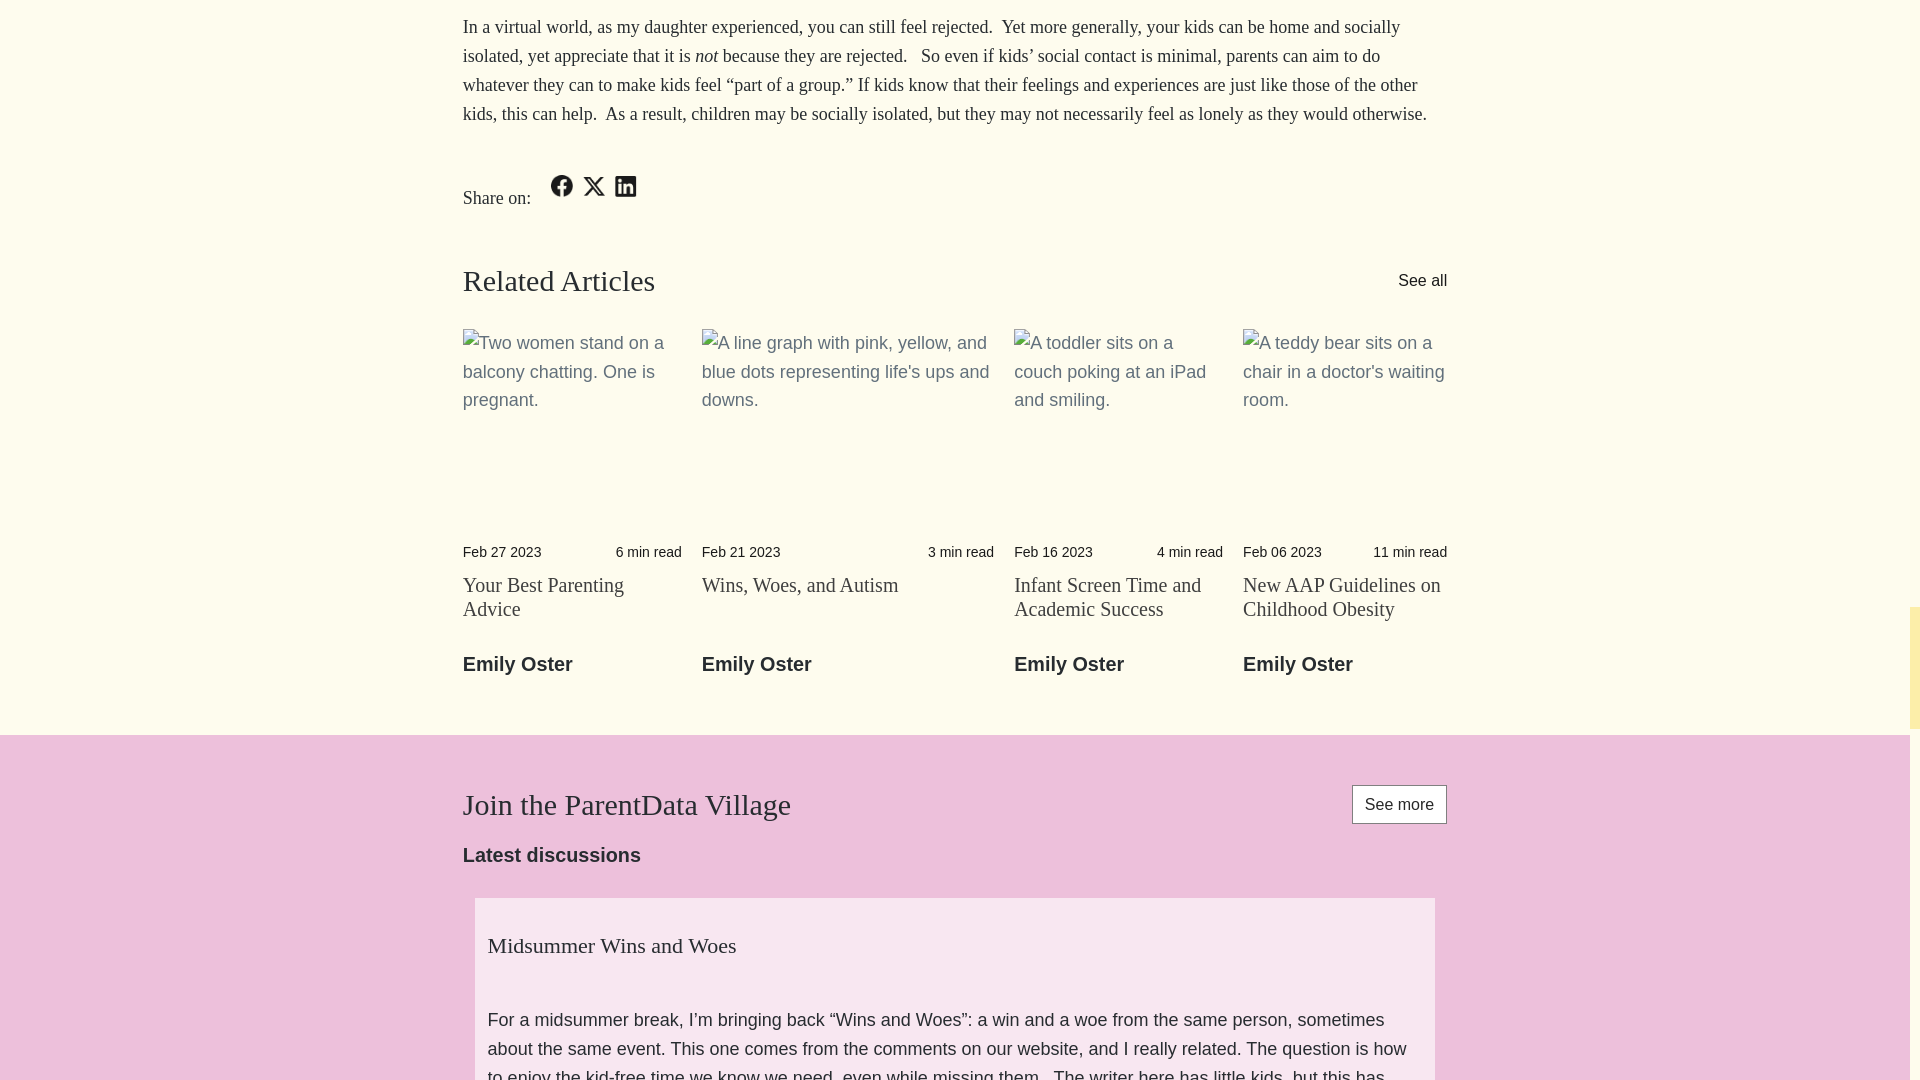 The height and width of the screenshot is (1080, 1920). I want to click on Infant Screen Time and Academic Success, so click(1118, 608).